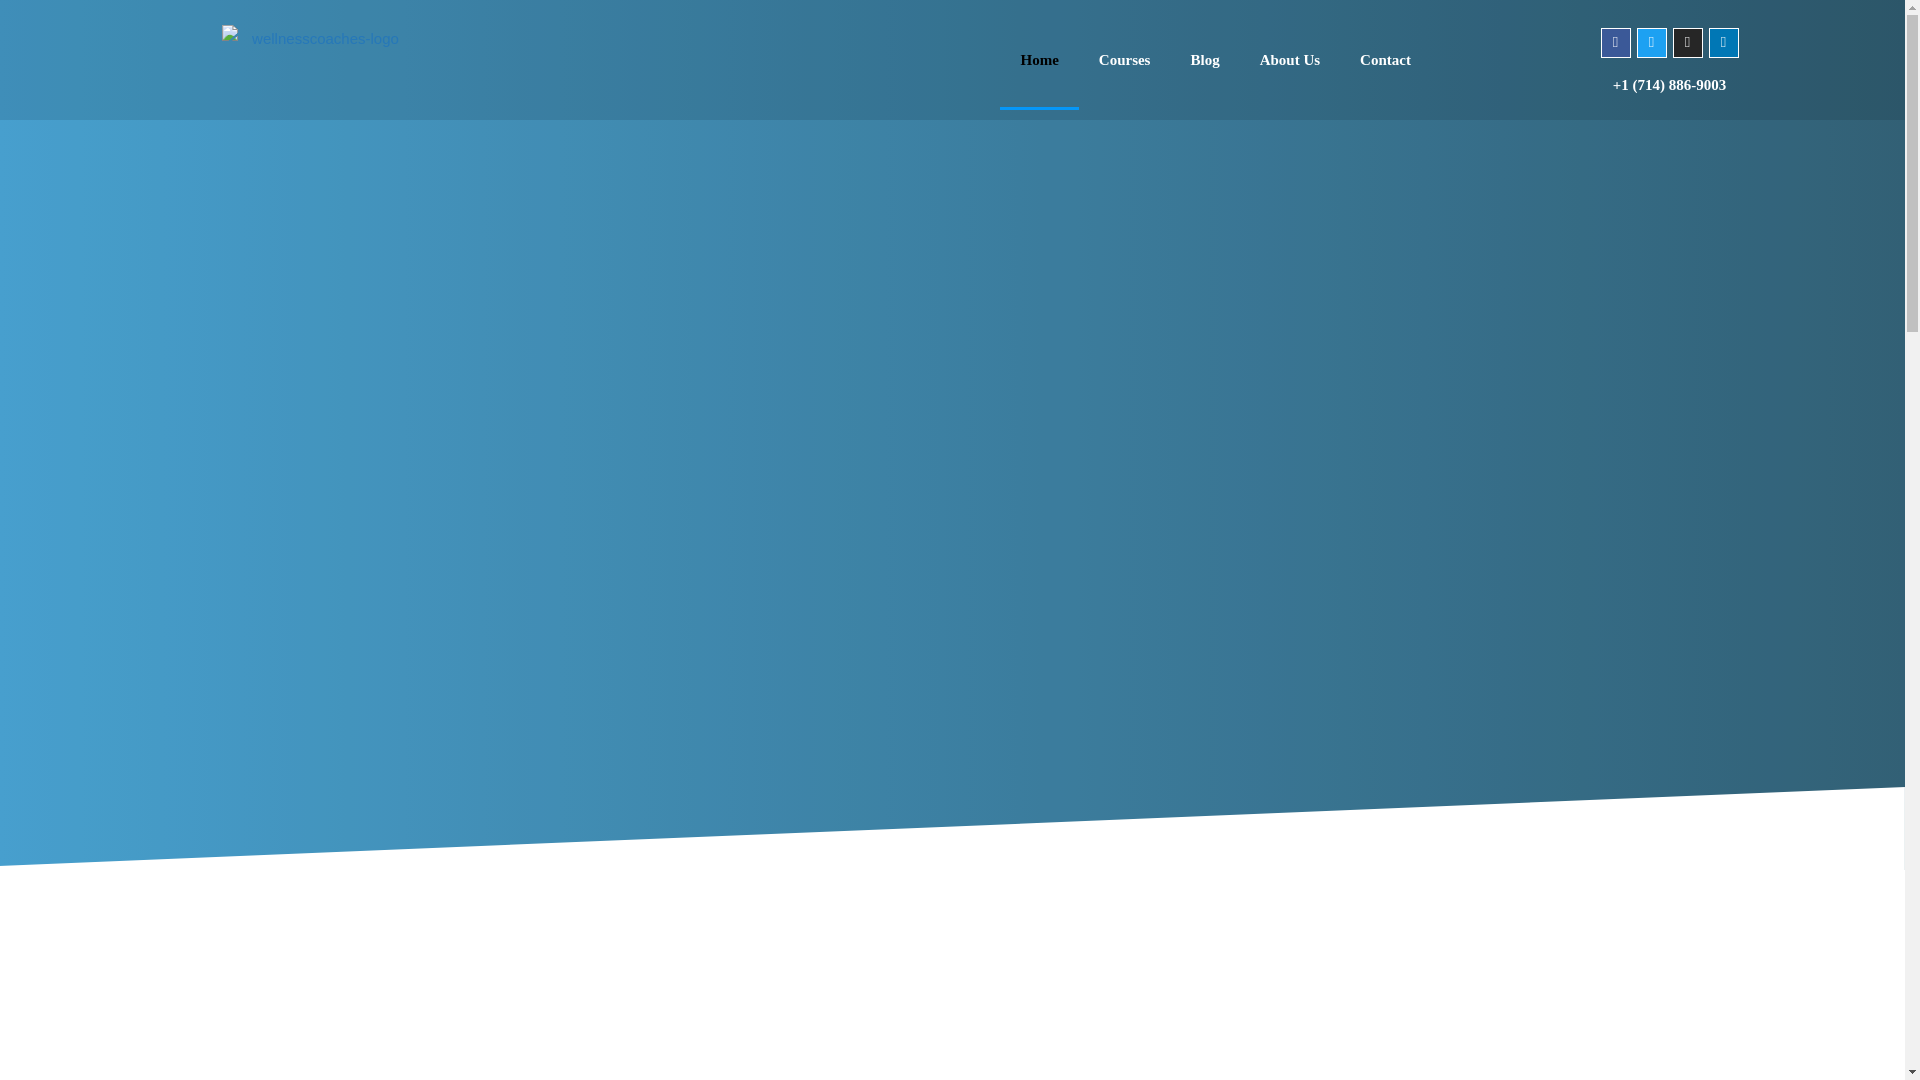 The width and height of the screenshot is (1920, 1080). I want to click on Instagram, so click(1688, 43).